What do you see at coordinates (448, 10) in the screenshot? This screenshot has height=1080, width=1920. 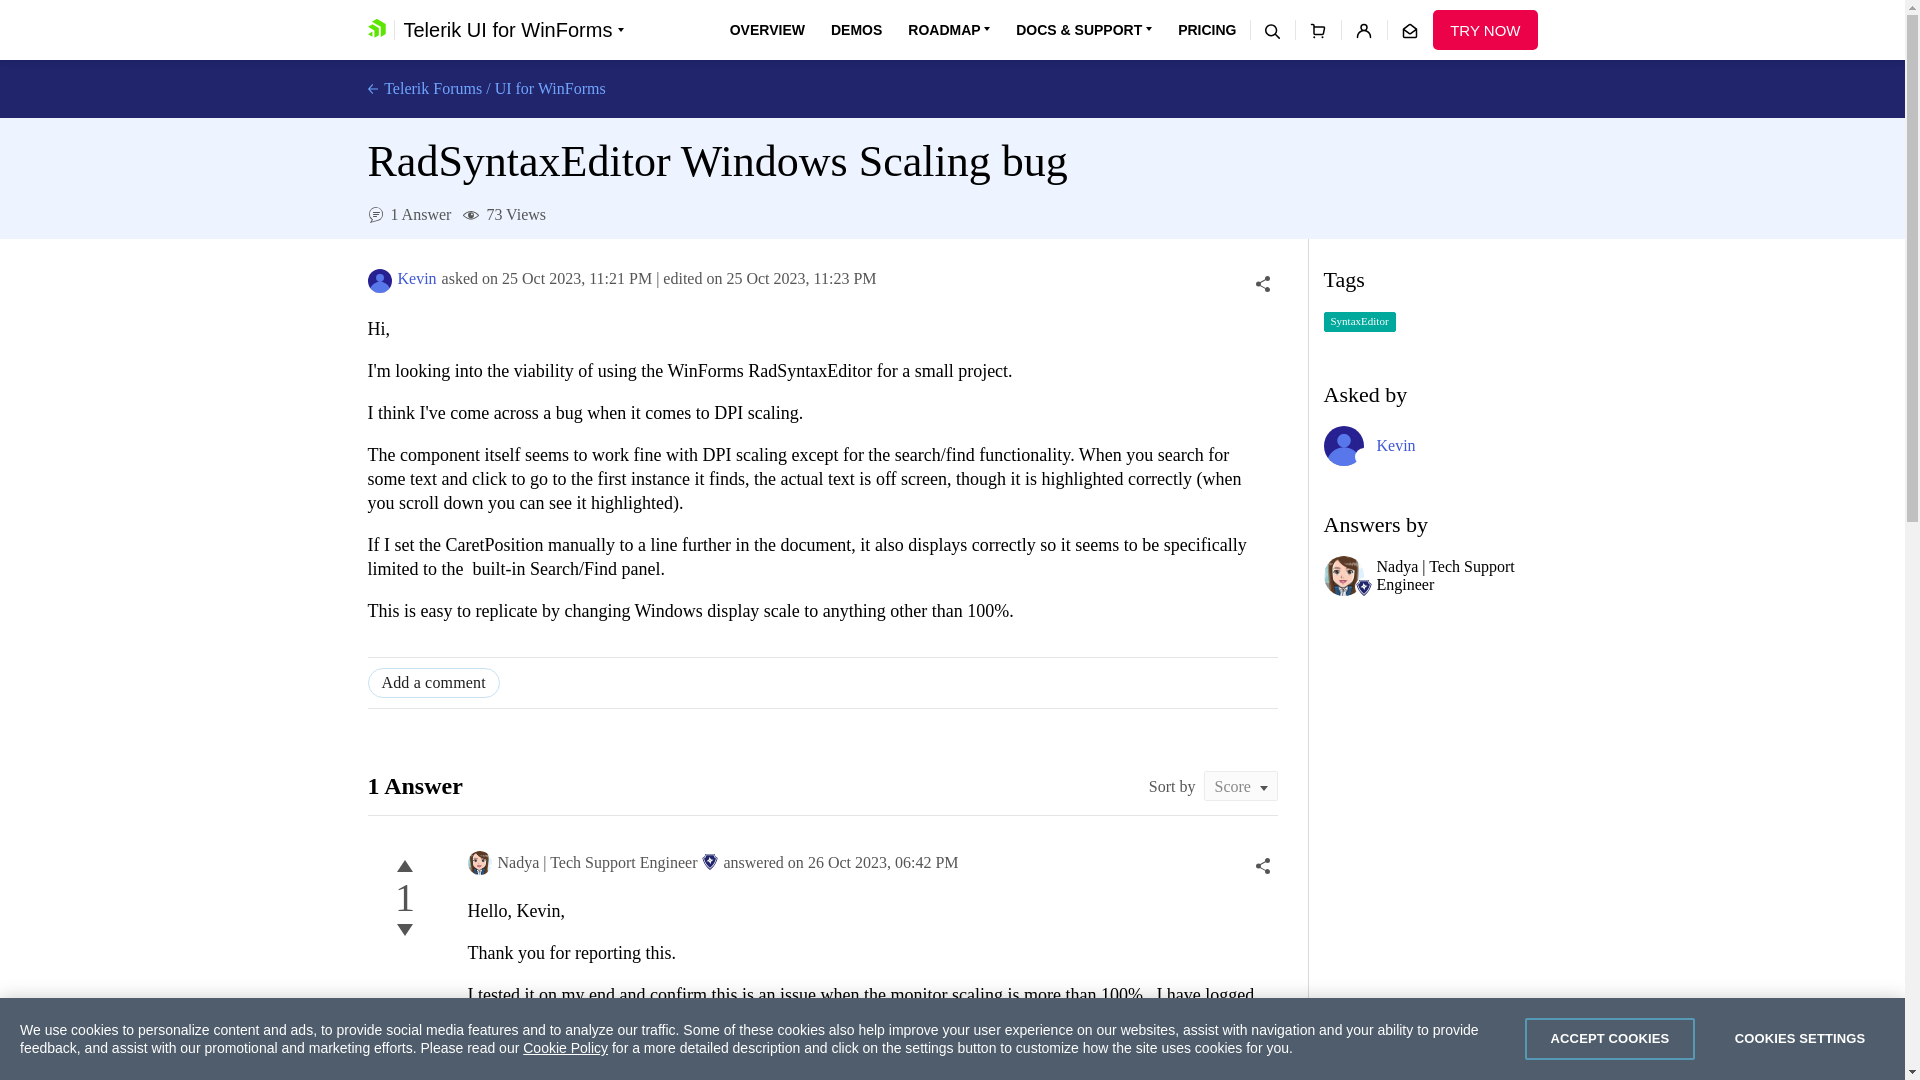 I see `SKIP NAVIGATION` at bounding box center [448, 10].